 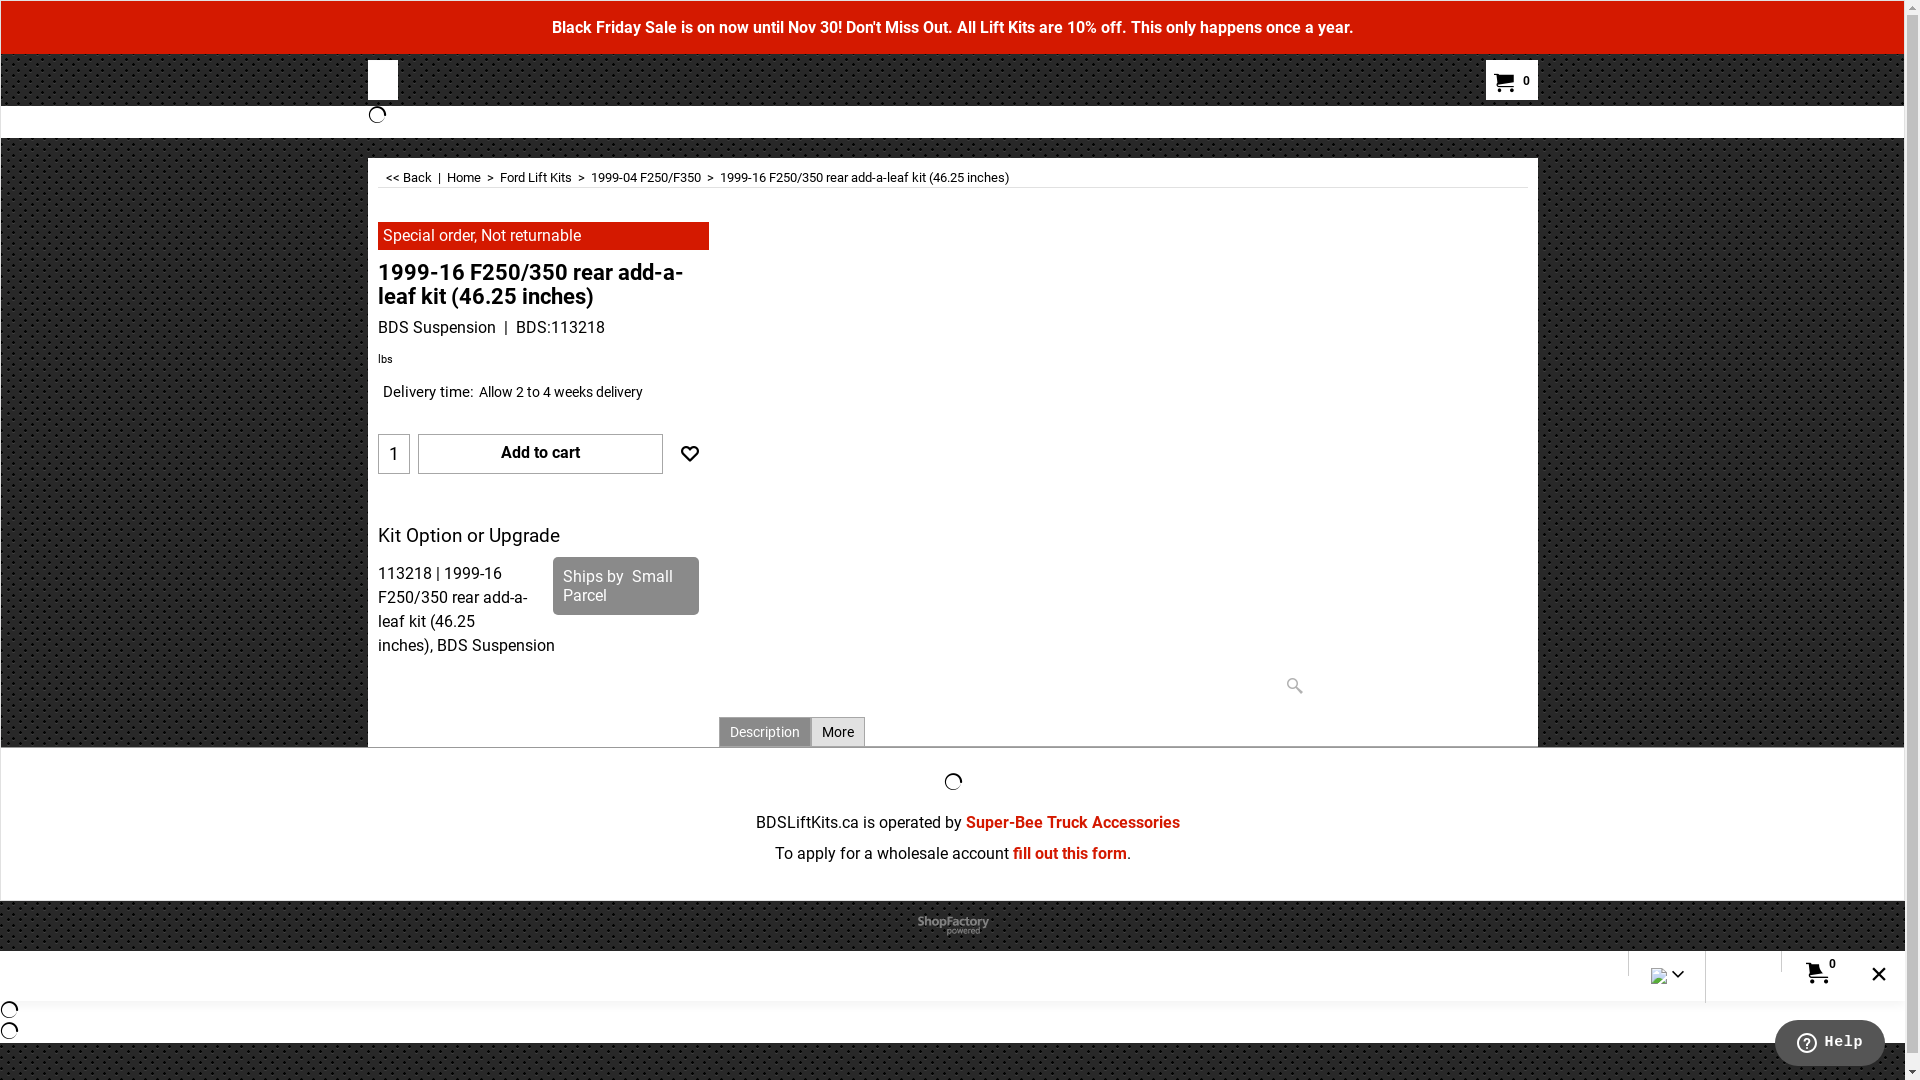 What do you see at coordinates (472, 178) in the screenshot?
I see `Home  > ` at bounding box center [472, 178].